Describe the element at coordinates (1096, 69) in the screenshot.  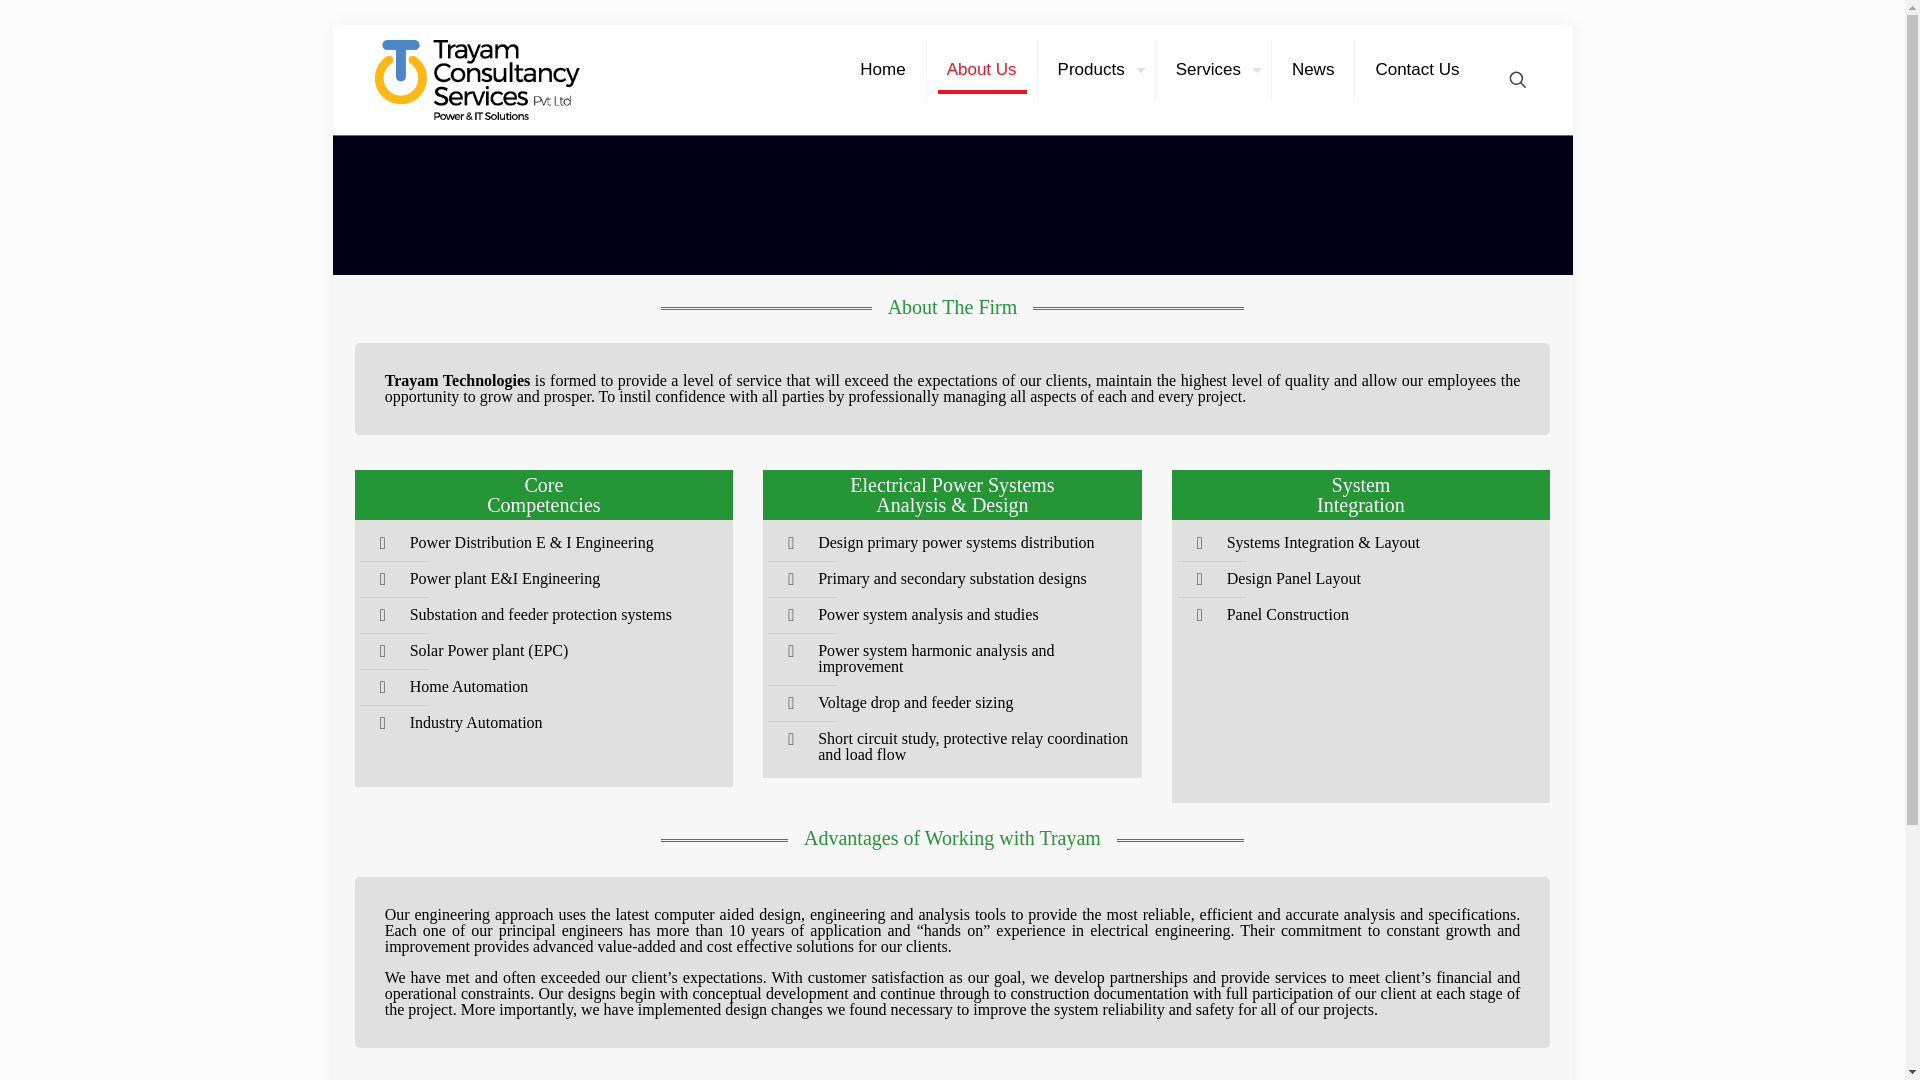
I see `Products` at that location.